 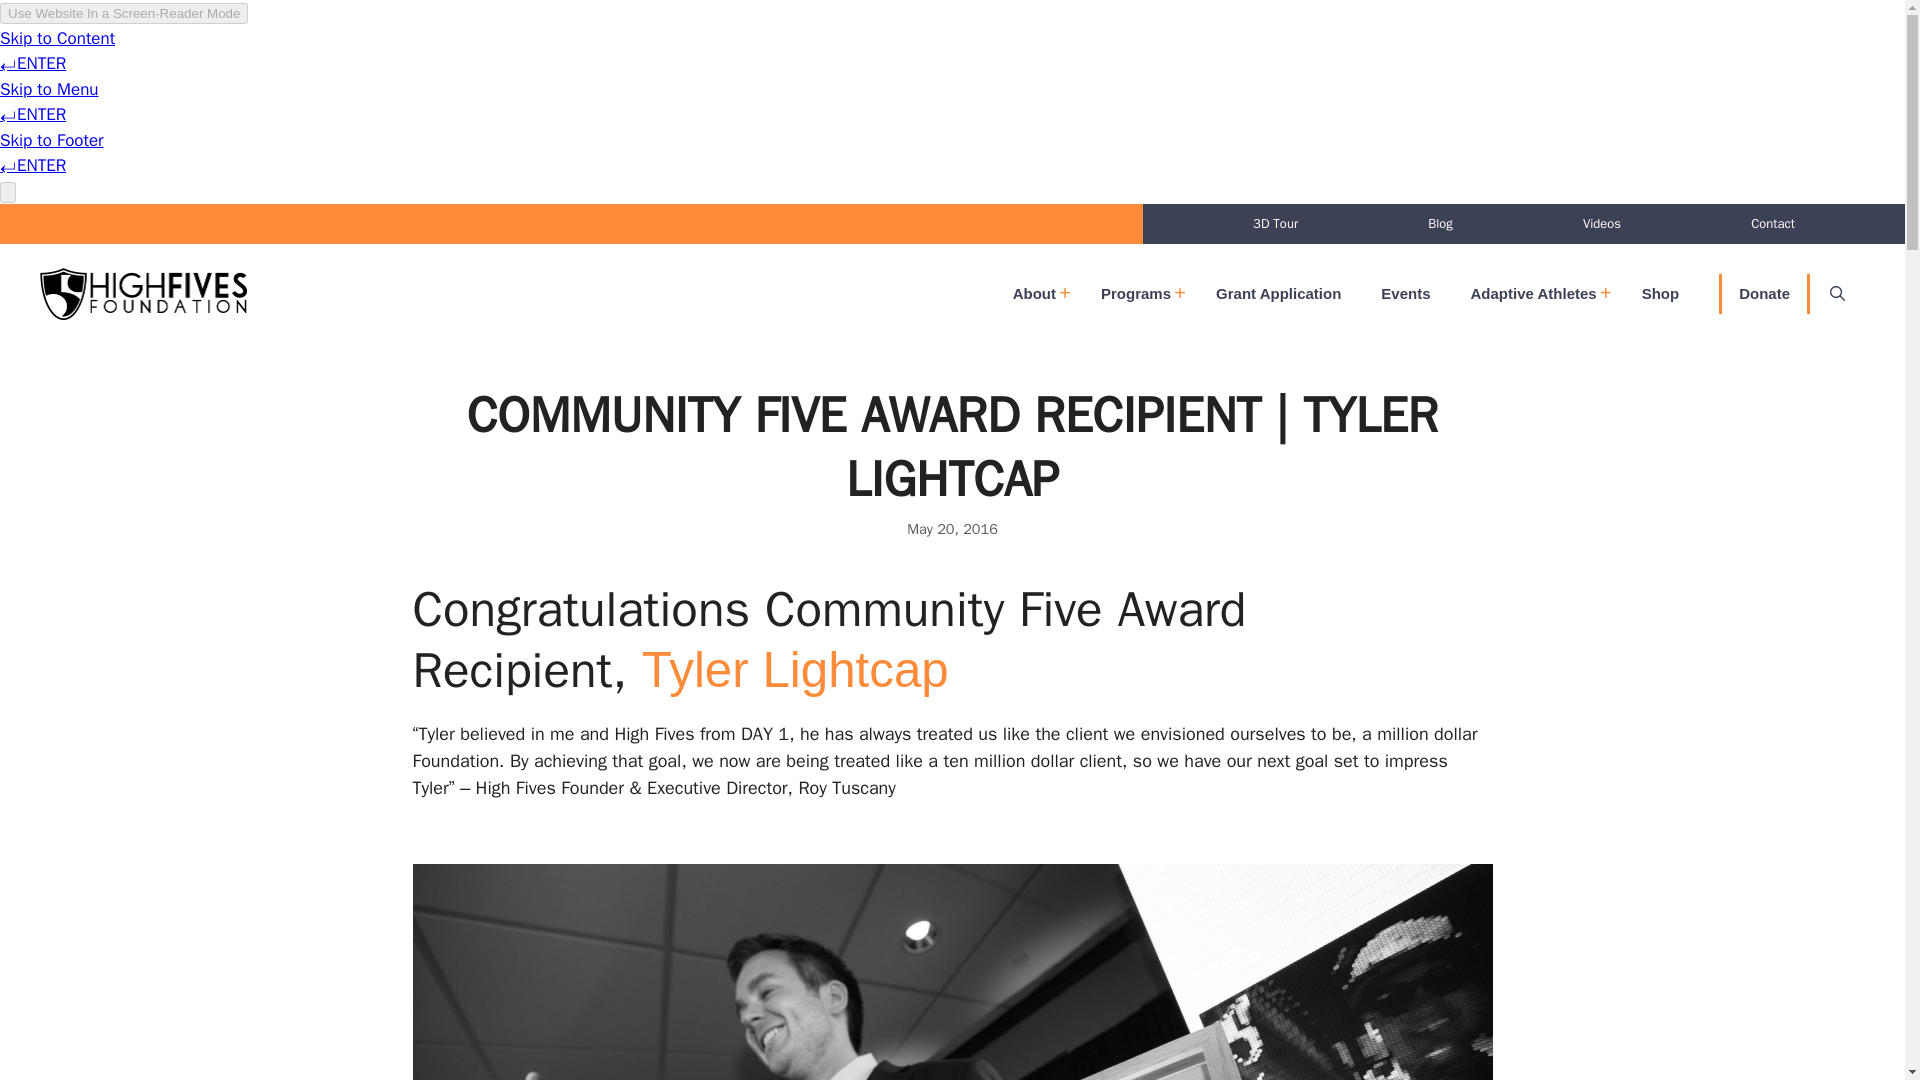 What do you see at coordinates (1036, 294) in the screenshot?
I see `About` at bounding box center [1036, 294].